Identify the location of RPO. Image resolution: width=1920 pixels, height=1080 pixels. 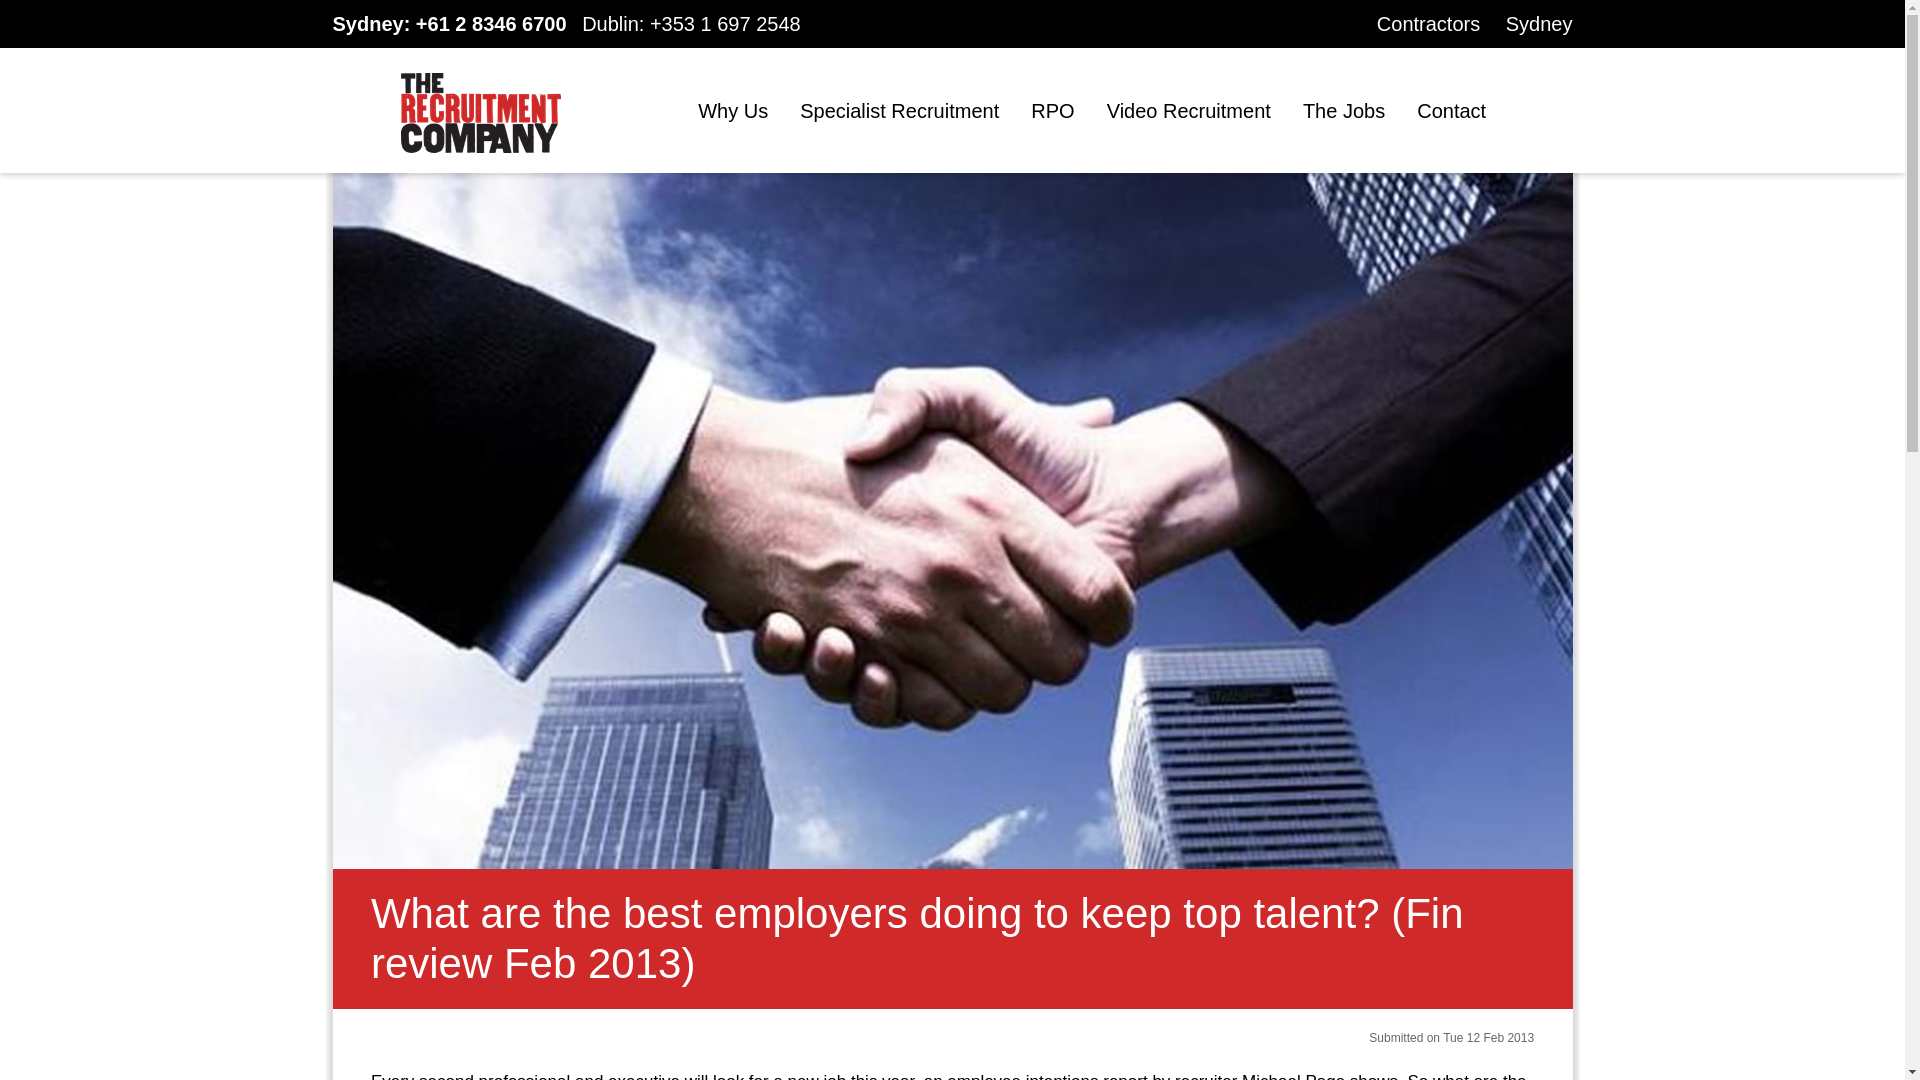
(1052, 111).